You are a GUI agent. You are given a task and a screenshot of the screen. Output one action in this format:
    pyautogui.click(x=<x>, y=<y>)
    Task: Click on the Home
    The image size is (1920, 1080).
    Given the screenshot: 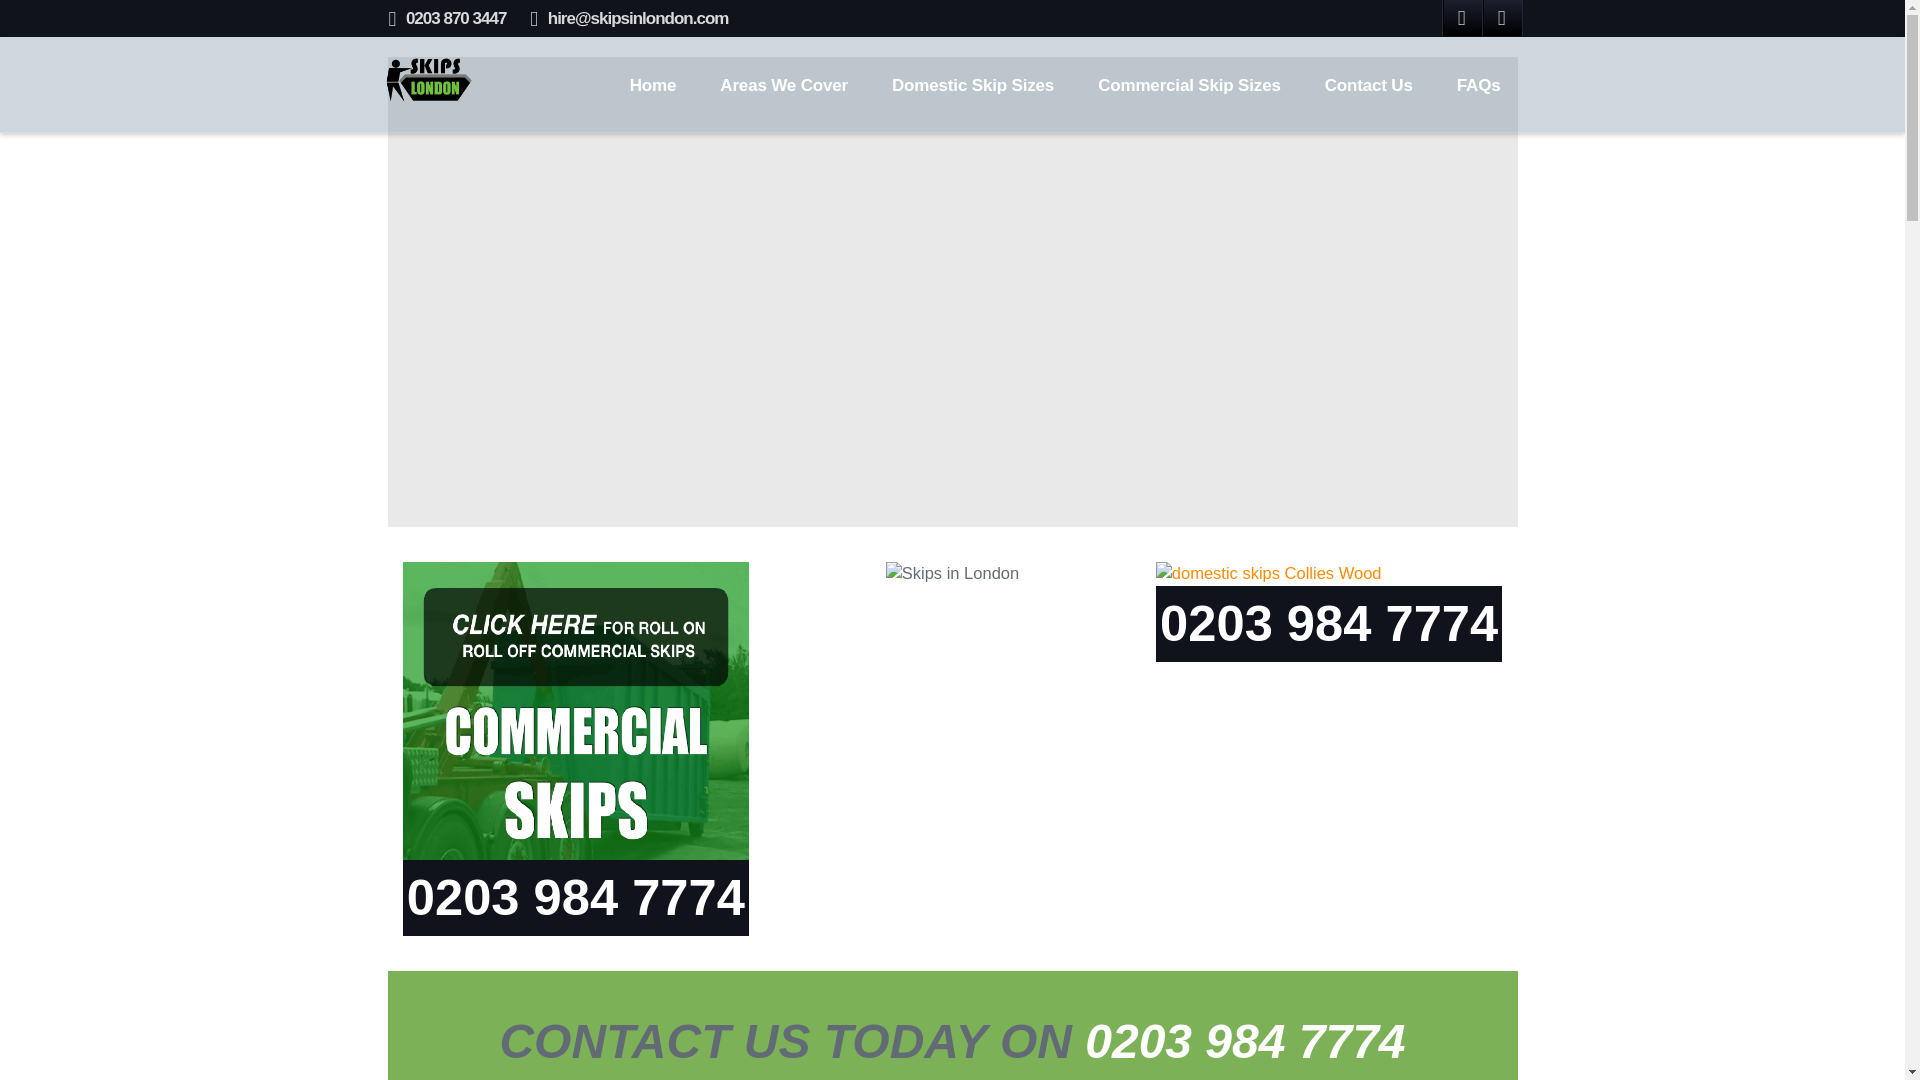 What is the action you would take?
    pyautogui.click(x=653, y=84)
    